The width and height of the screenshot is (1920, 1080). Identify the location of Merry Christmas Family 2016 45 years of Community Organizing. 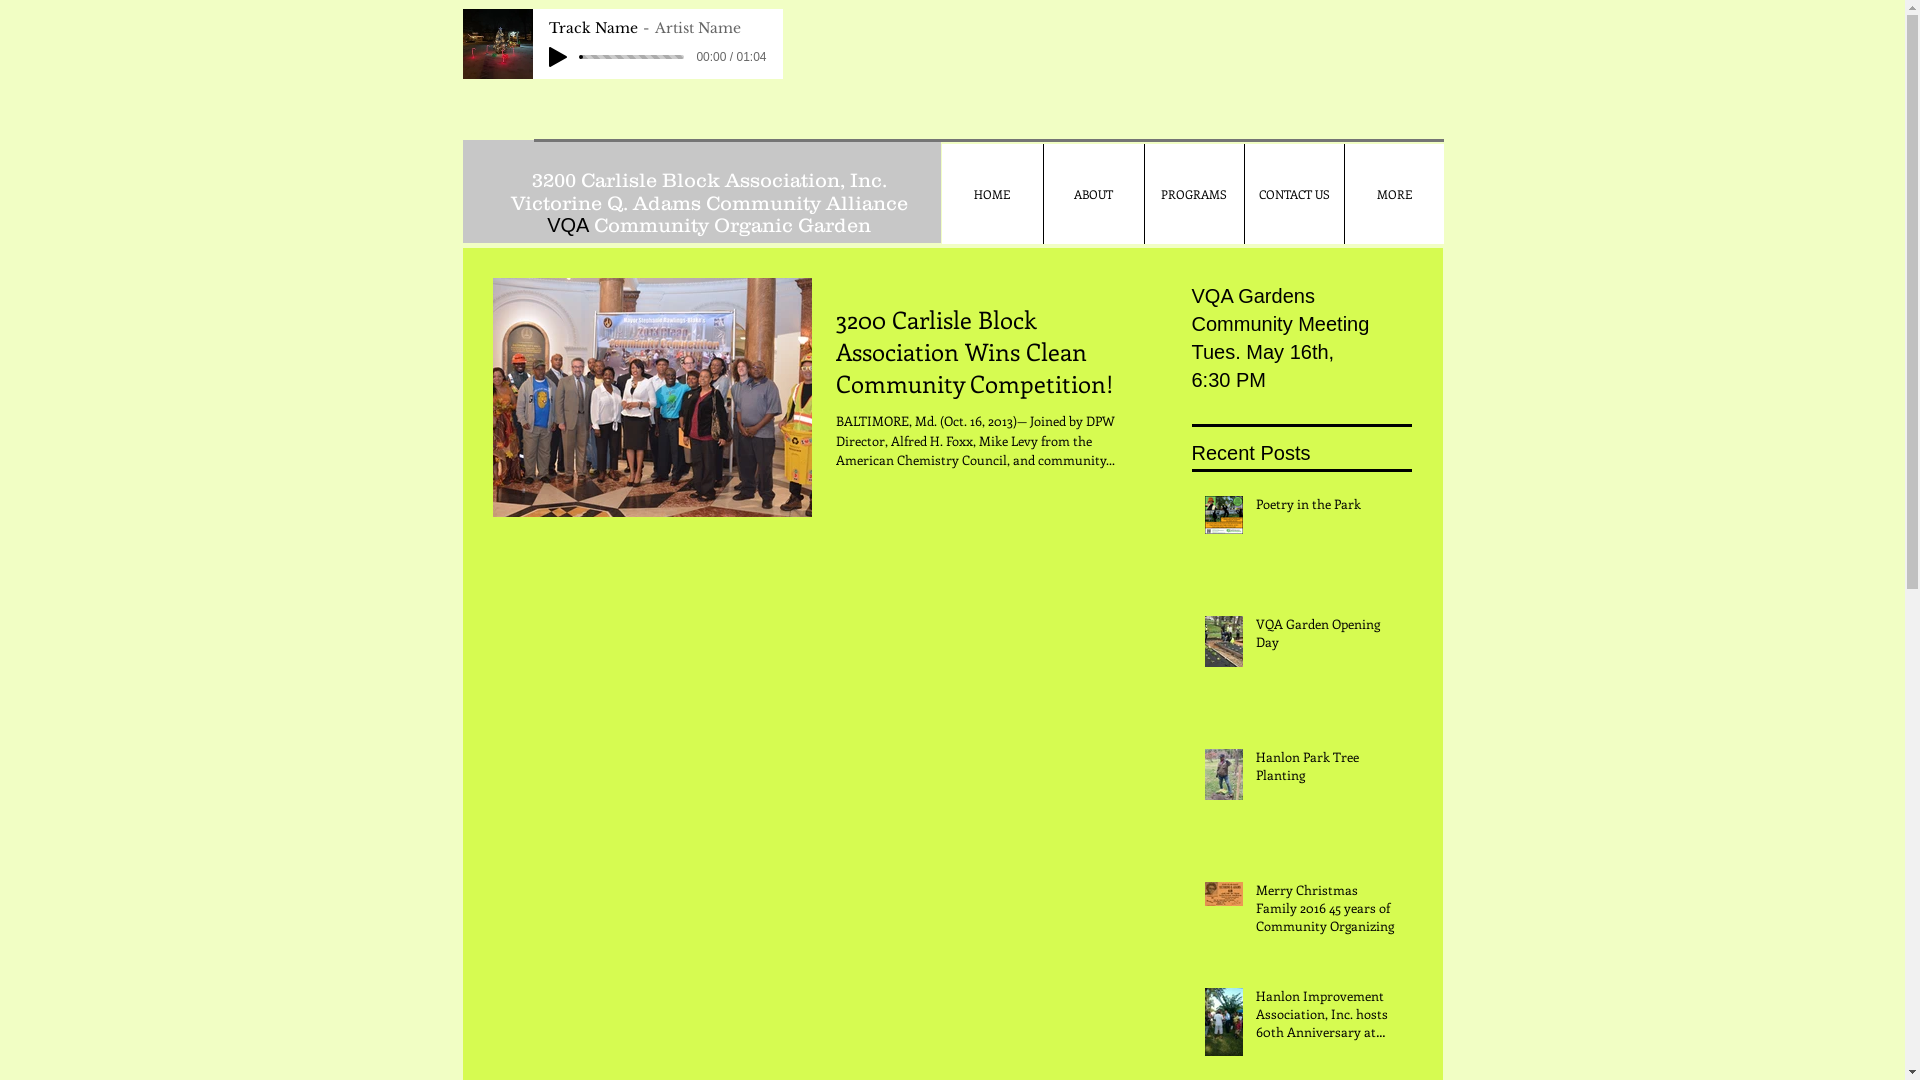
(1328, 912).